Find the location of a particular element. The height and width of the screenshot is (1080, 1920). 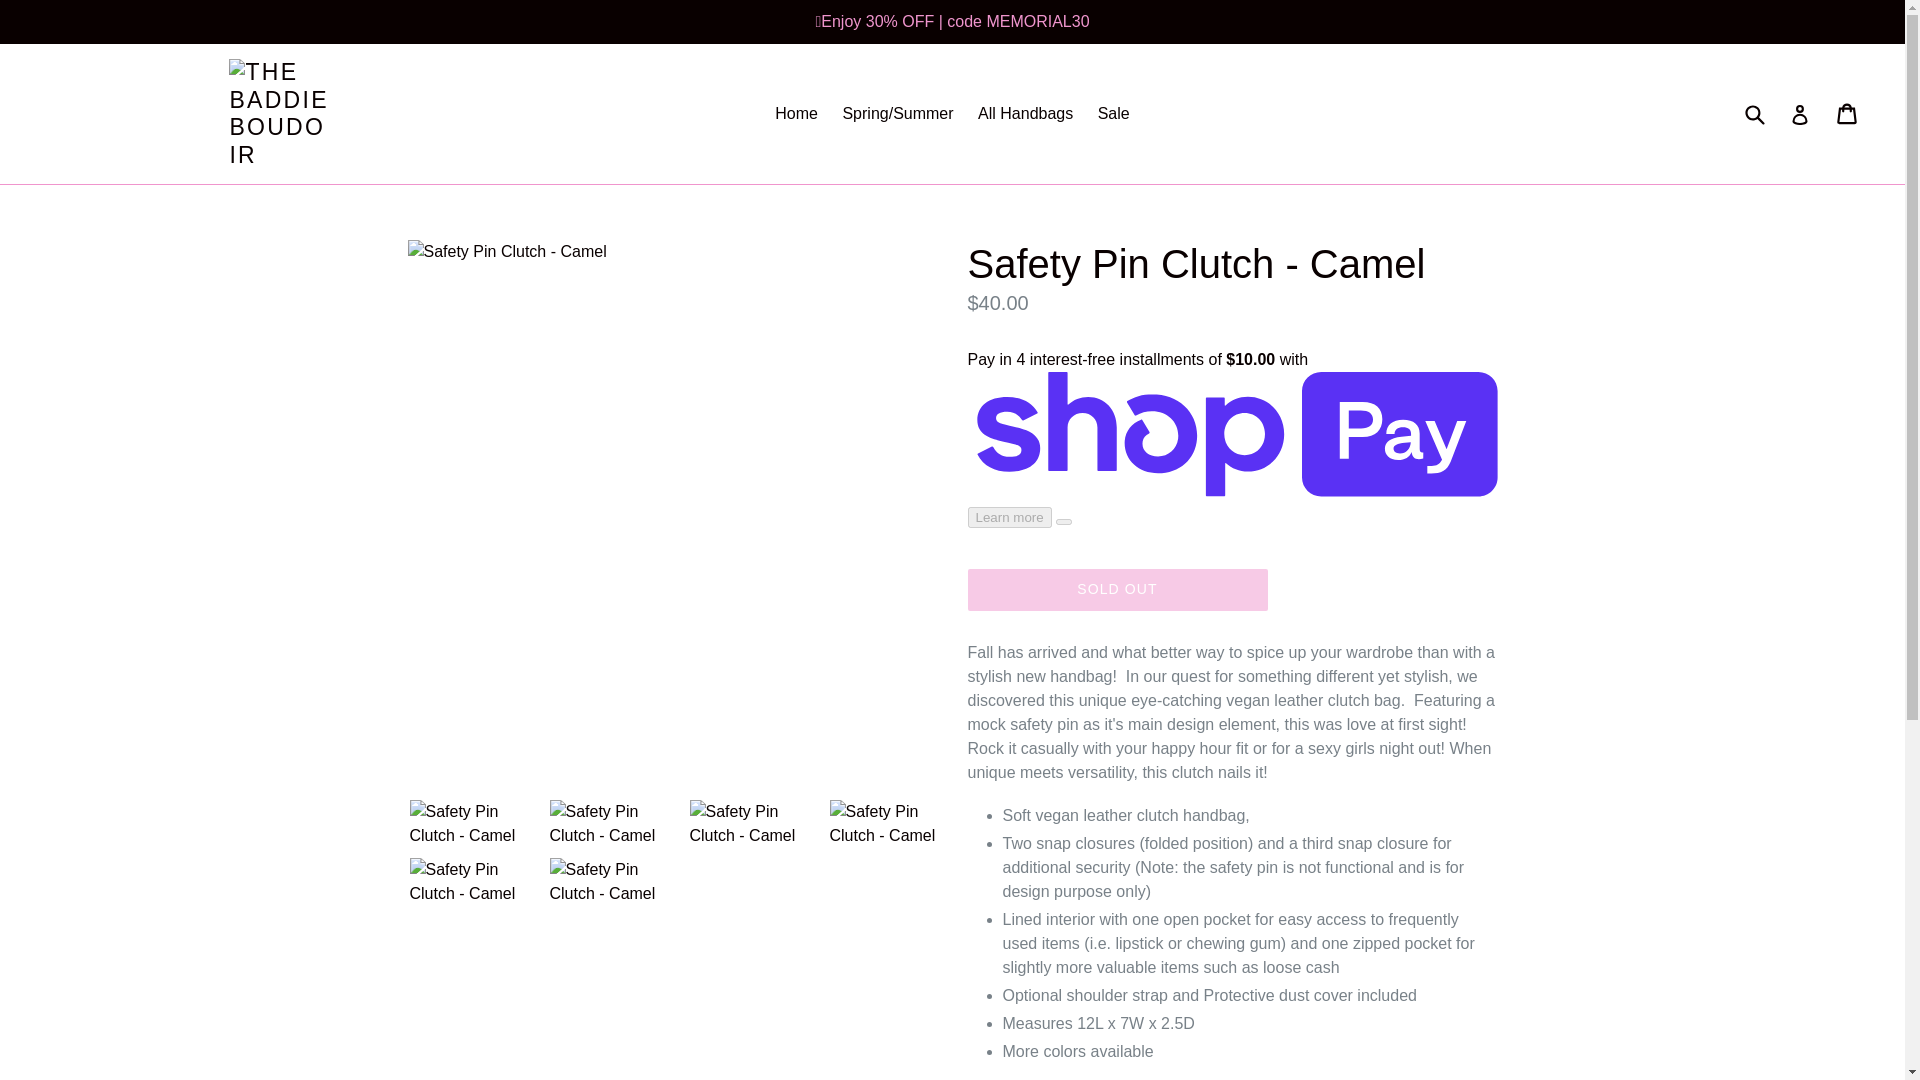

Sale is located at coordinates (1114, 114).